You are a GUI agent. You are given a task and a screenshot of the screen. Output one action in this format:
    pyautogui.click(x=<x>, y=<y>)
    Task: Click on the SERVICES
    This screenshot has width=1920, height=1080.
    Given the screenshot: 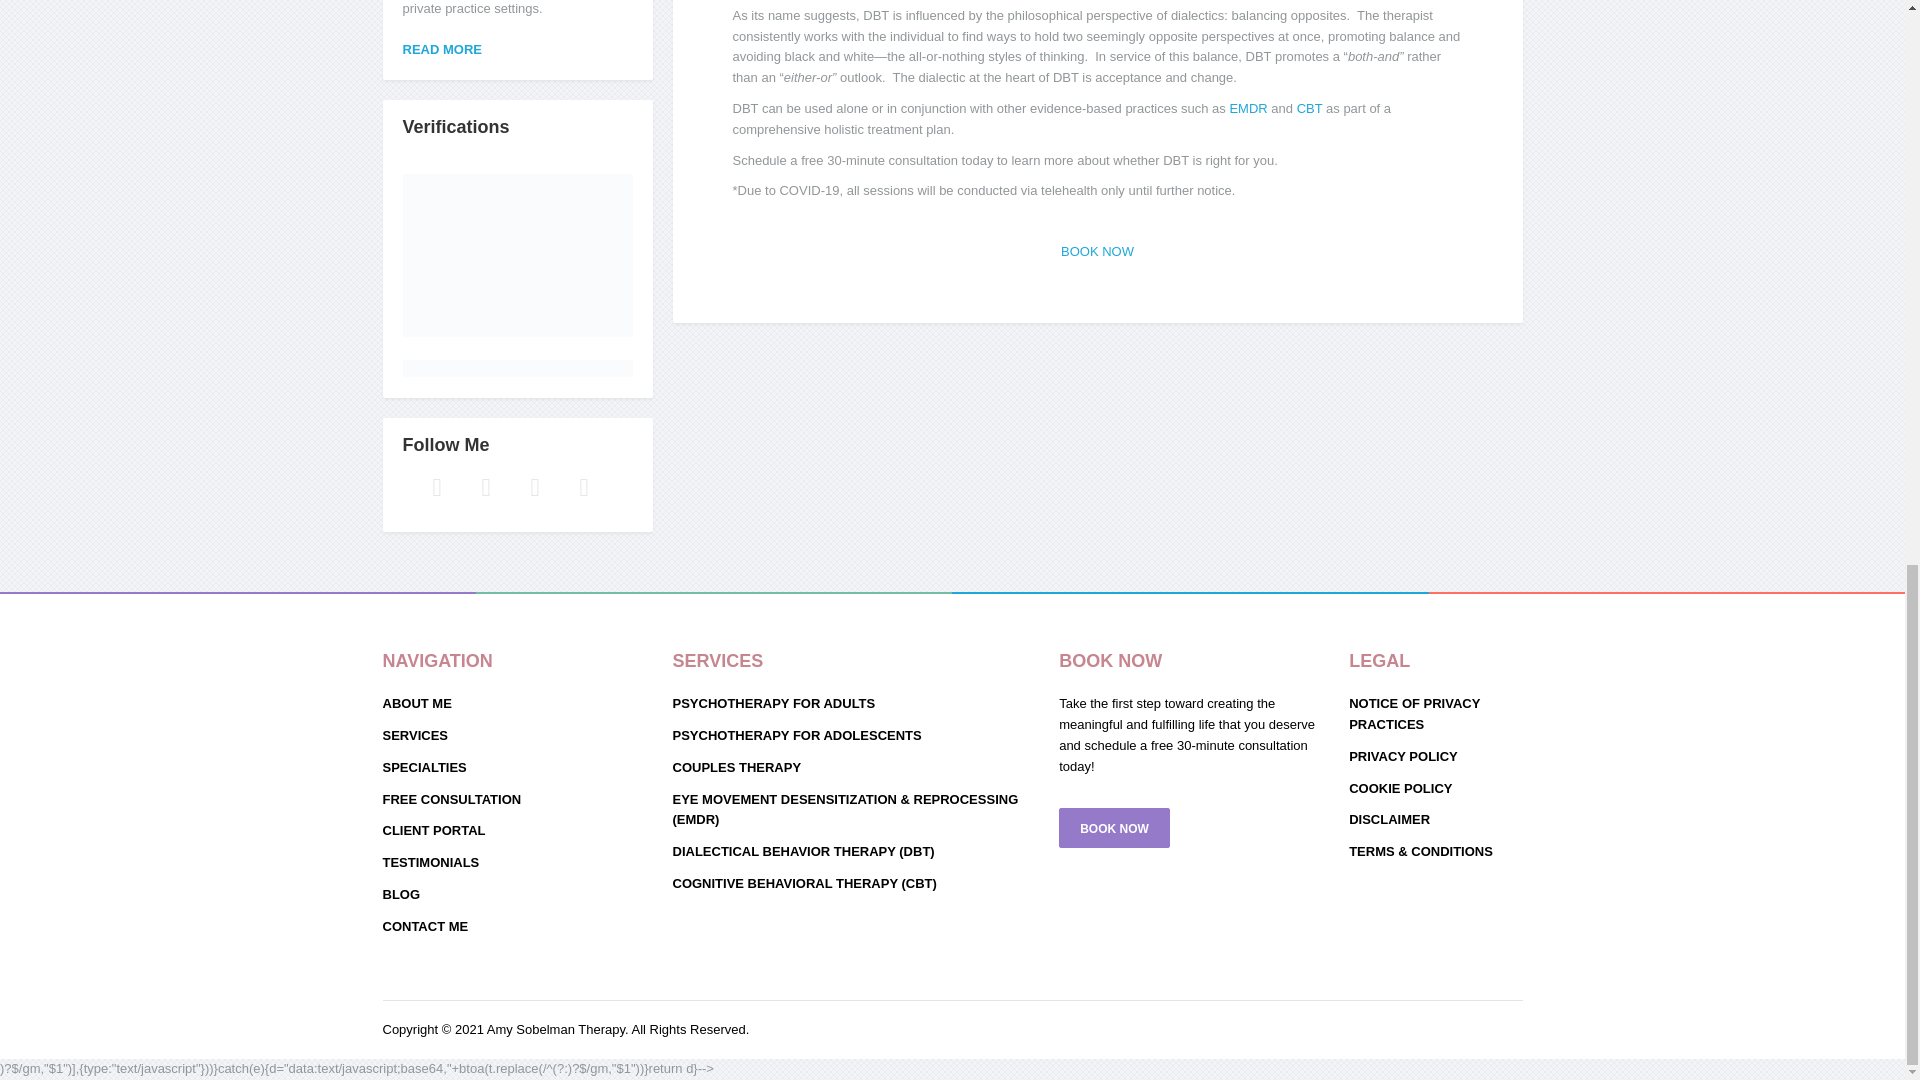 What is the action you would take?
    pyautogui.click(x=517, y=736)
    